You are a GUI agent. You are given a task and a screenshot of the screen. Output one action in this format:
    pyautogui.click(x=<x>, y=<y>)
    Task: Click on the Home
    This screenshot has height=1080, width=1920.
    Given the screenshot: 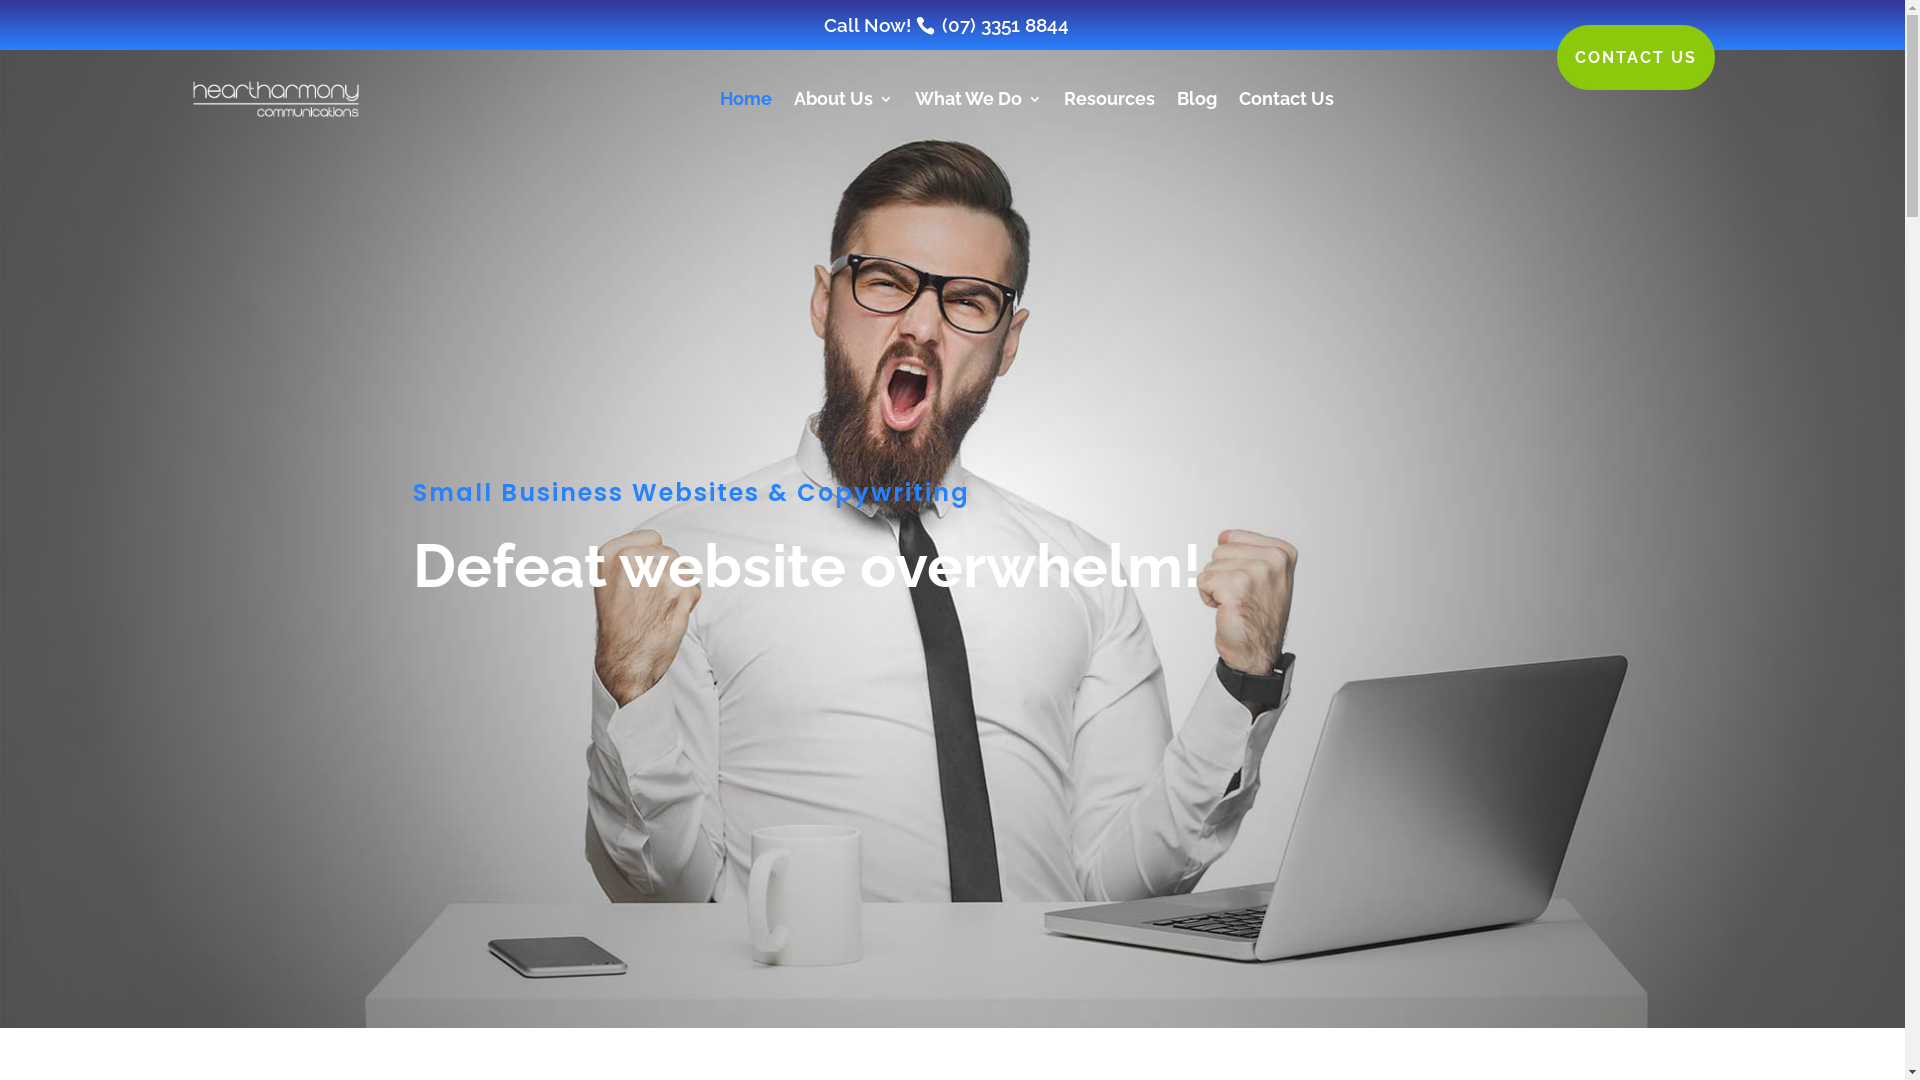 What is the action you would take?
    pyautogui.click(x=746, y=99)
    